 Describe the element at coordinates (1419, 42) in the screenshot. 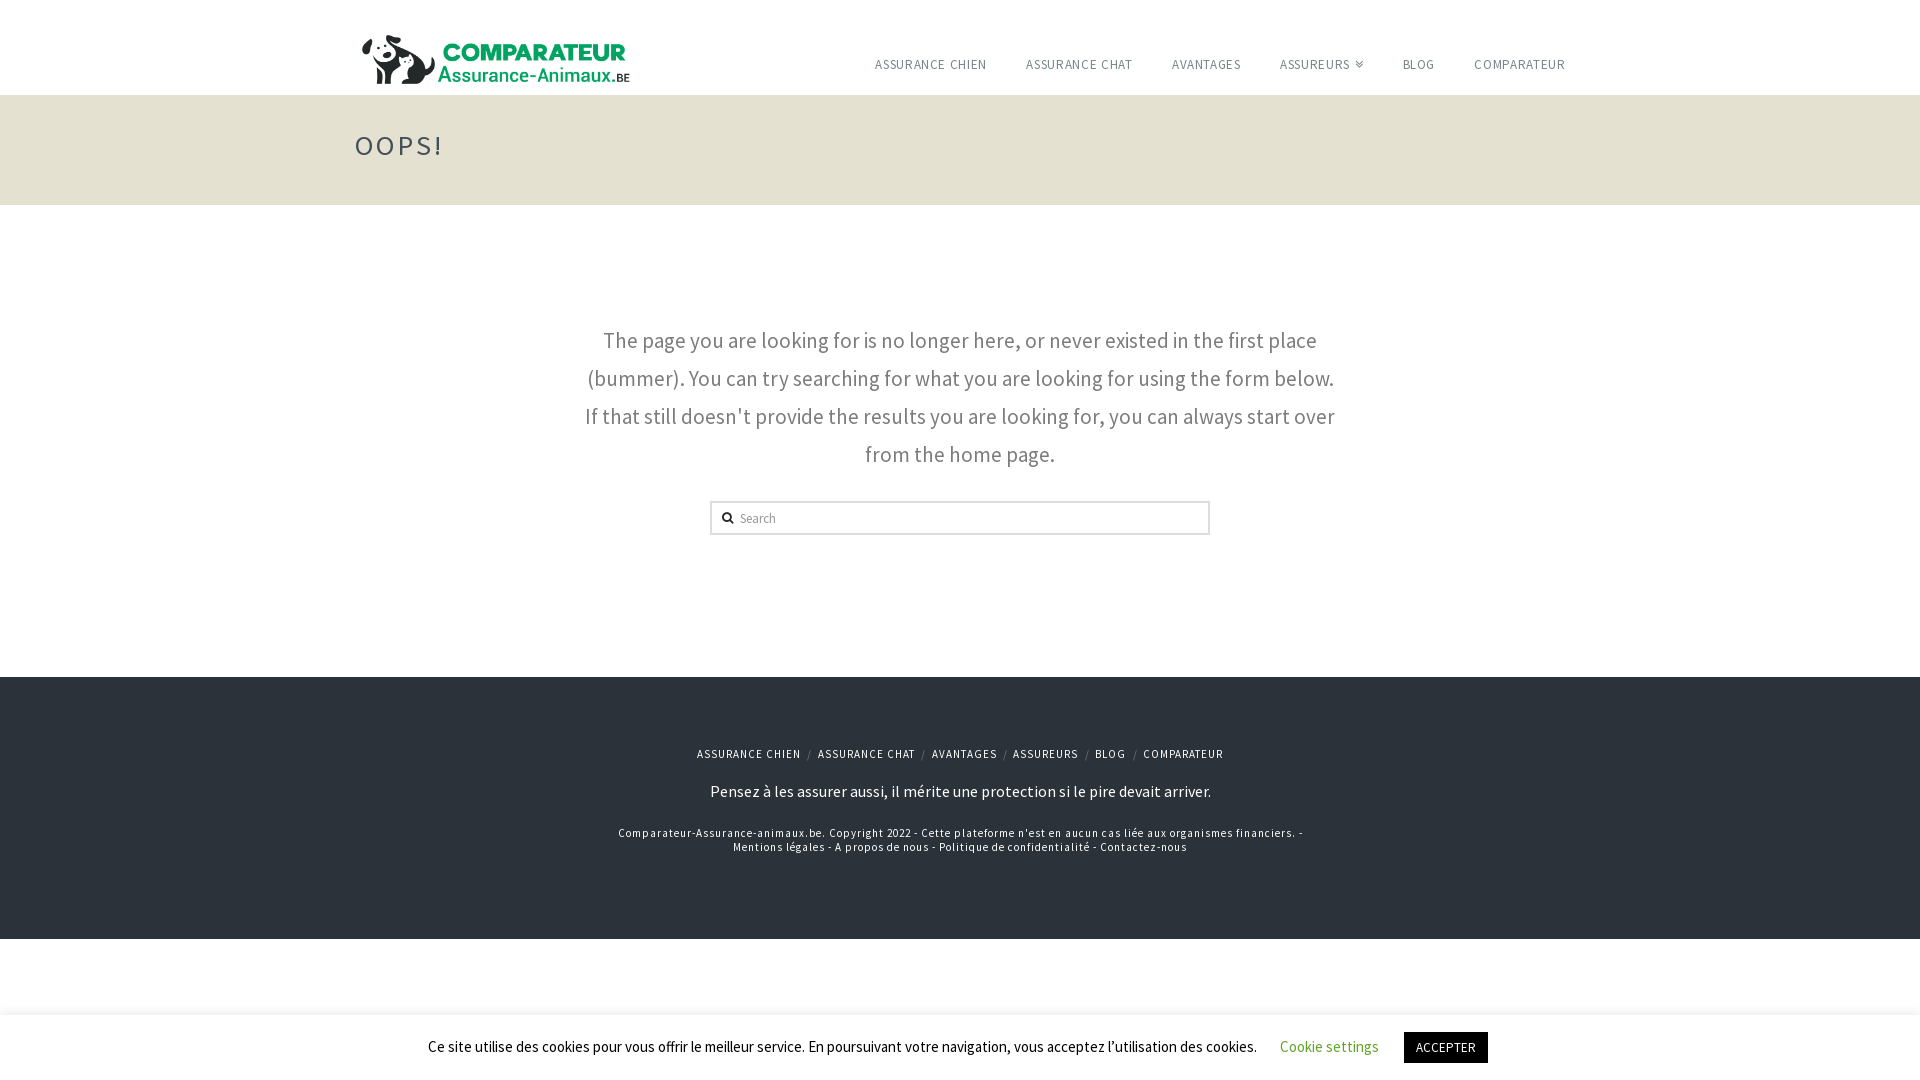

I see `BLOG` at that location.